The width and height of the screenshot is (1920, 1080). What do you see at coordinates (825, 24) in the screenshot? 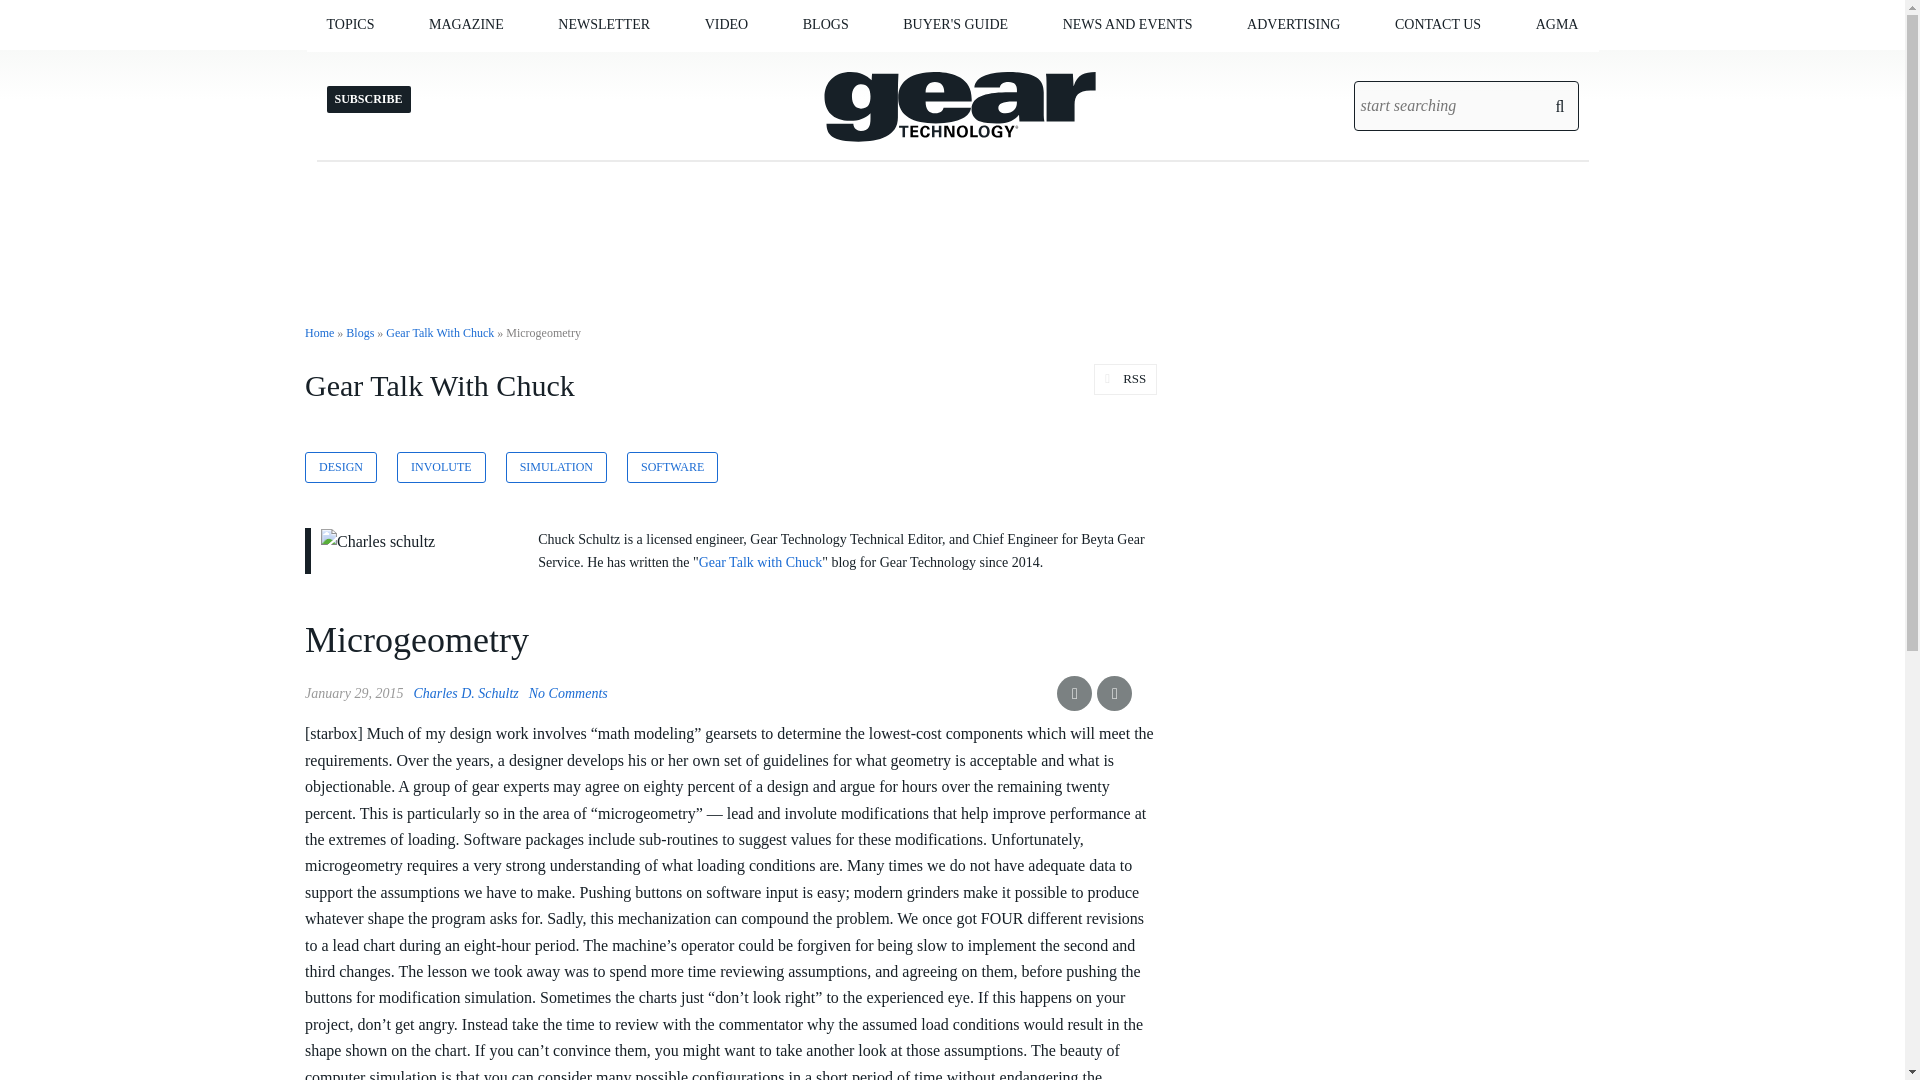
I see `BLOGS` at bounding box center [825, 24].